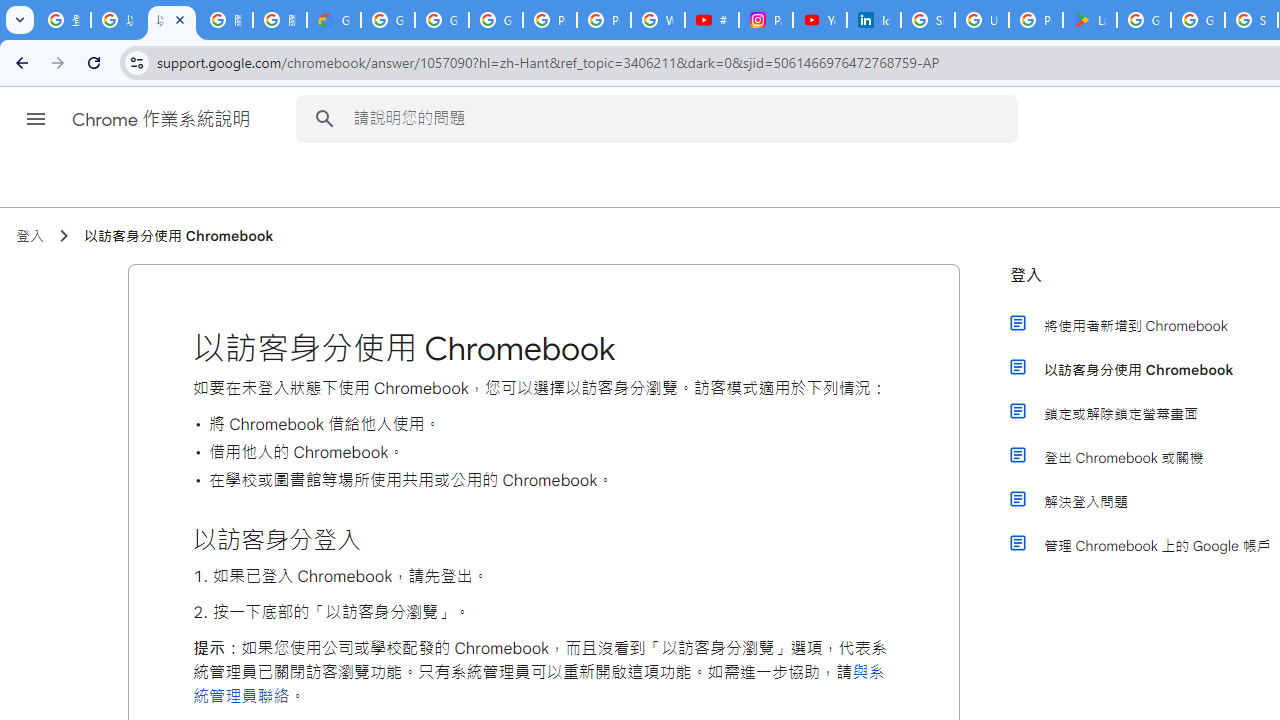 This screenshot has width=1280, height=720. Describe the element at coordinates (874, 20) in the screenshot. I see `Identity verification via Persona | LinkedIn Help` at that location.